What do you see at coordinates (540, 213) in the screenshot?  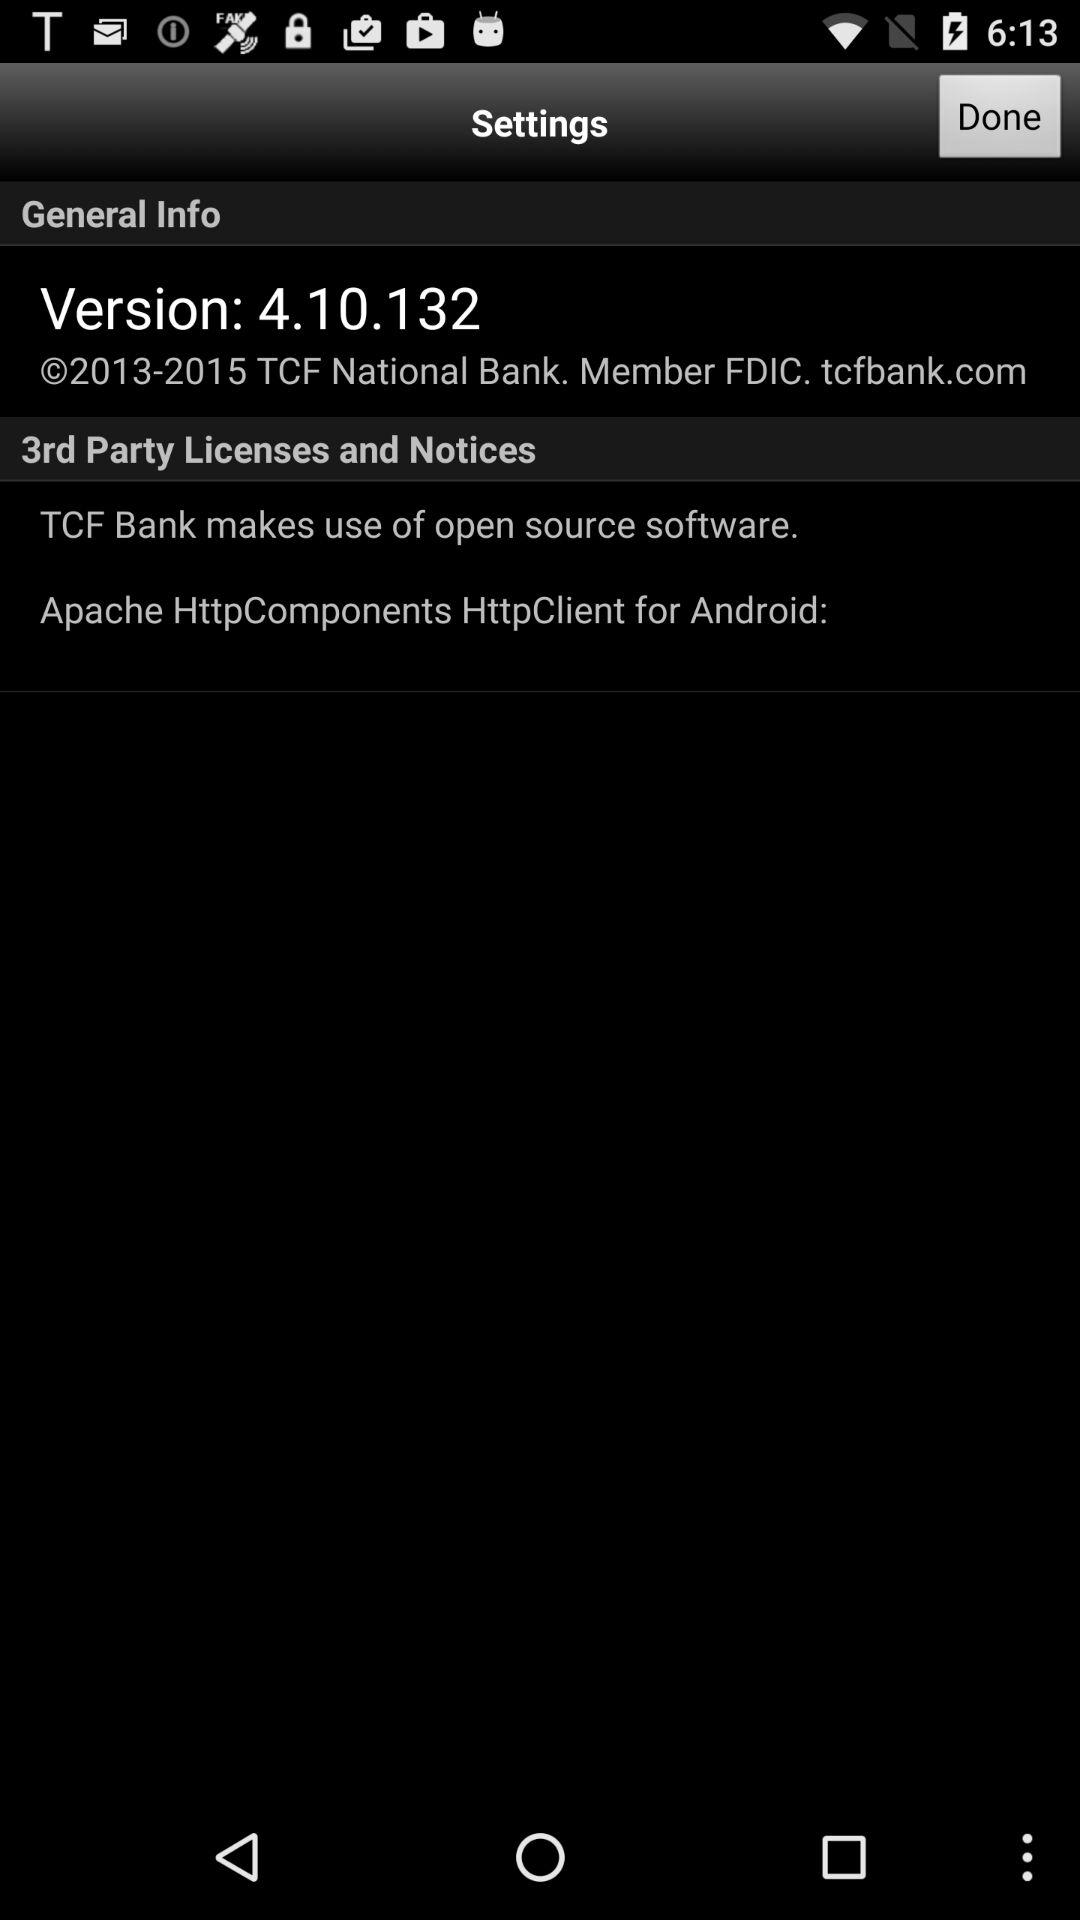 I see `tap item above version 4 10 app` at bounding box center [540, 213].